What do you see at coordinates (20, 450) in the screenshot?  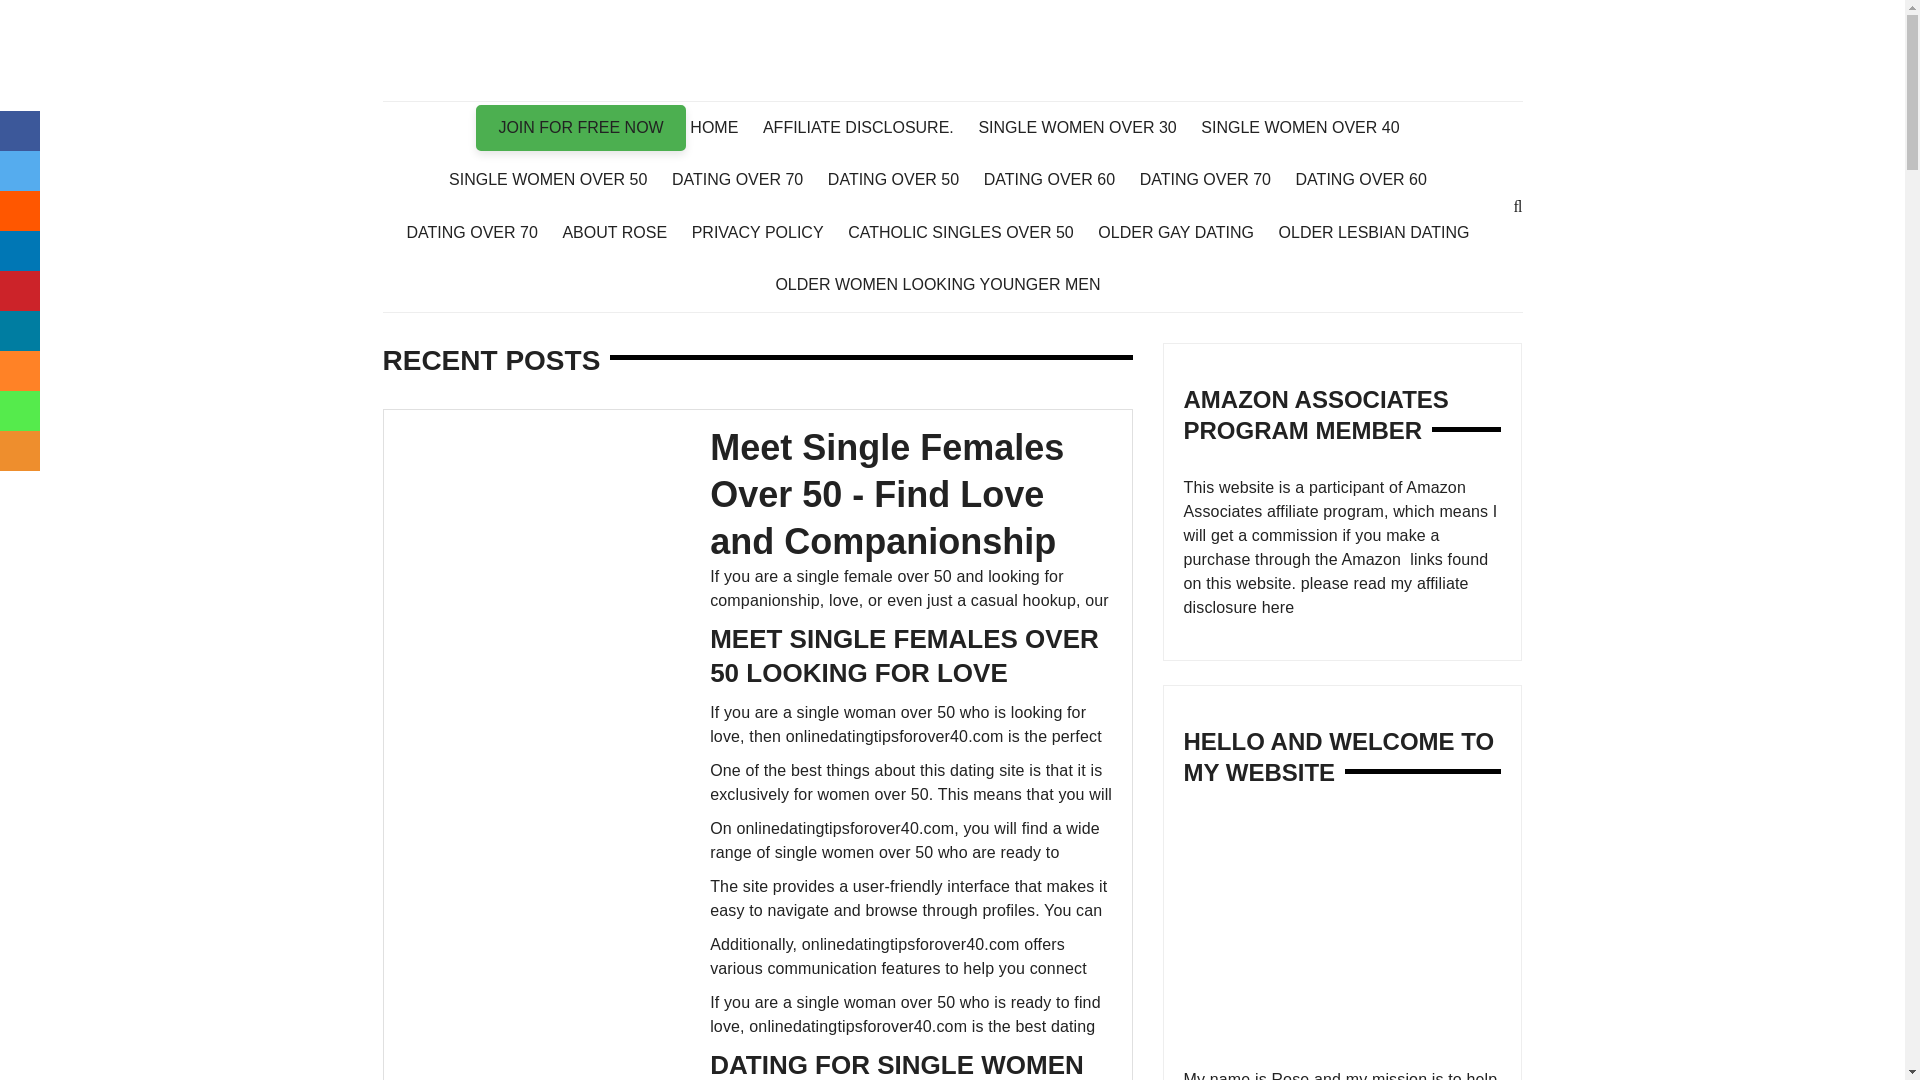 I see `More` at bounding box center [20, 450].